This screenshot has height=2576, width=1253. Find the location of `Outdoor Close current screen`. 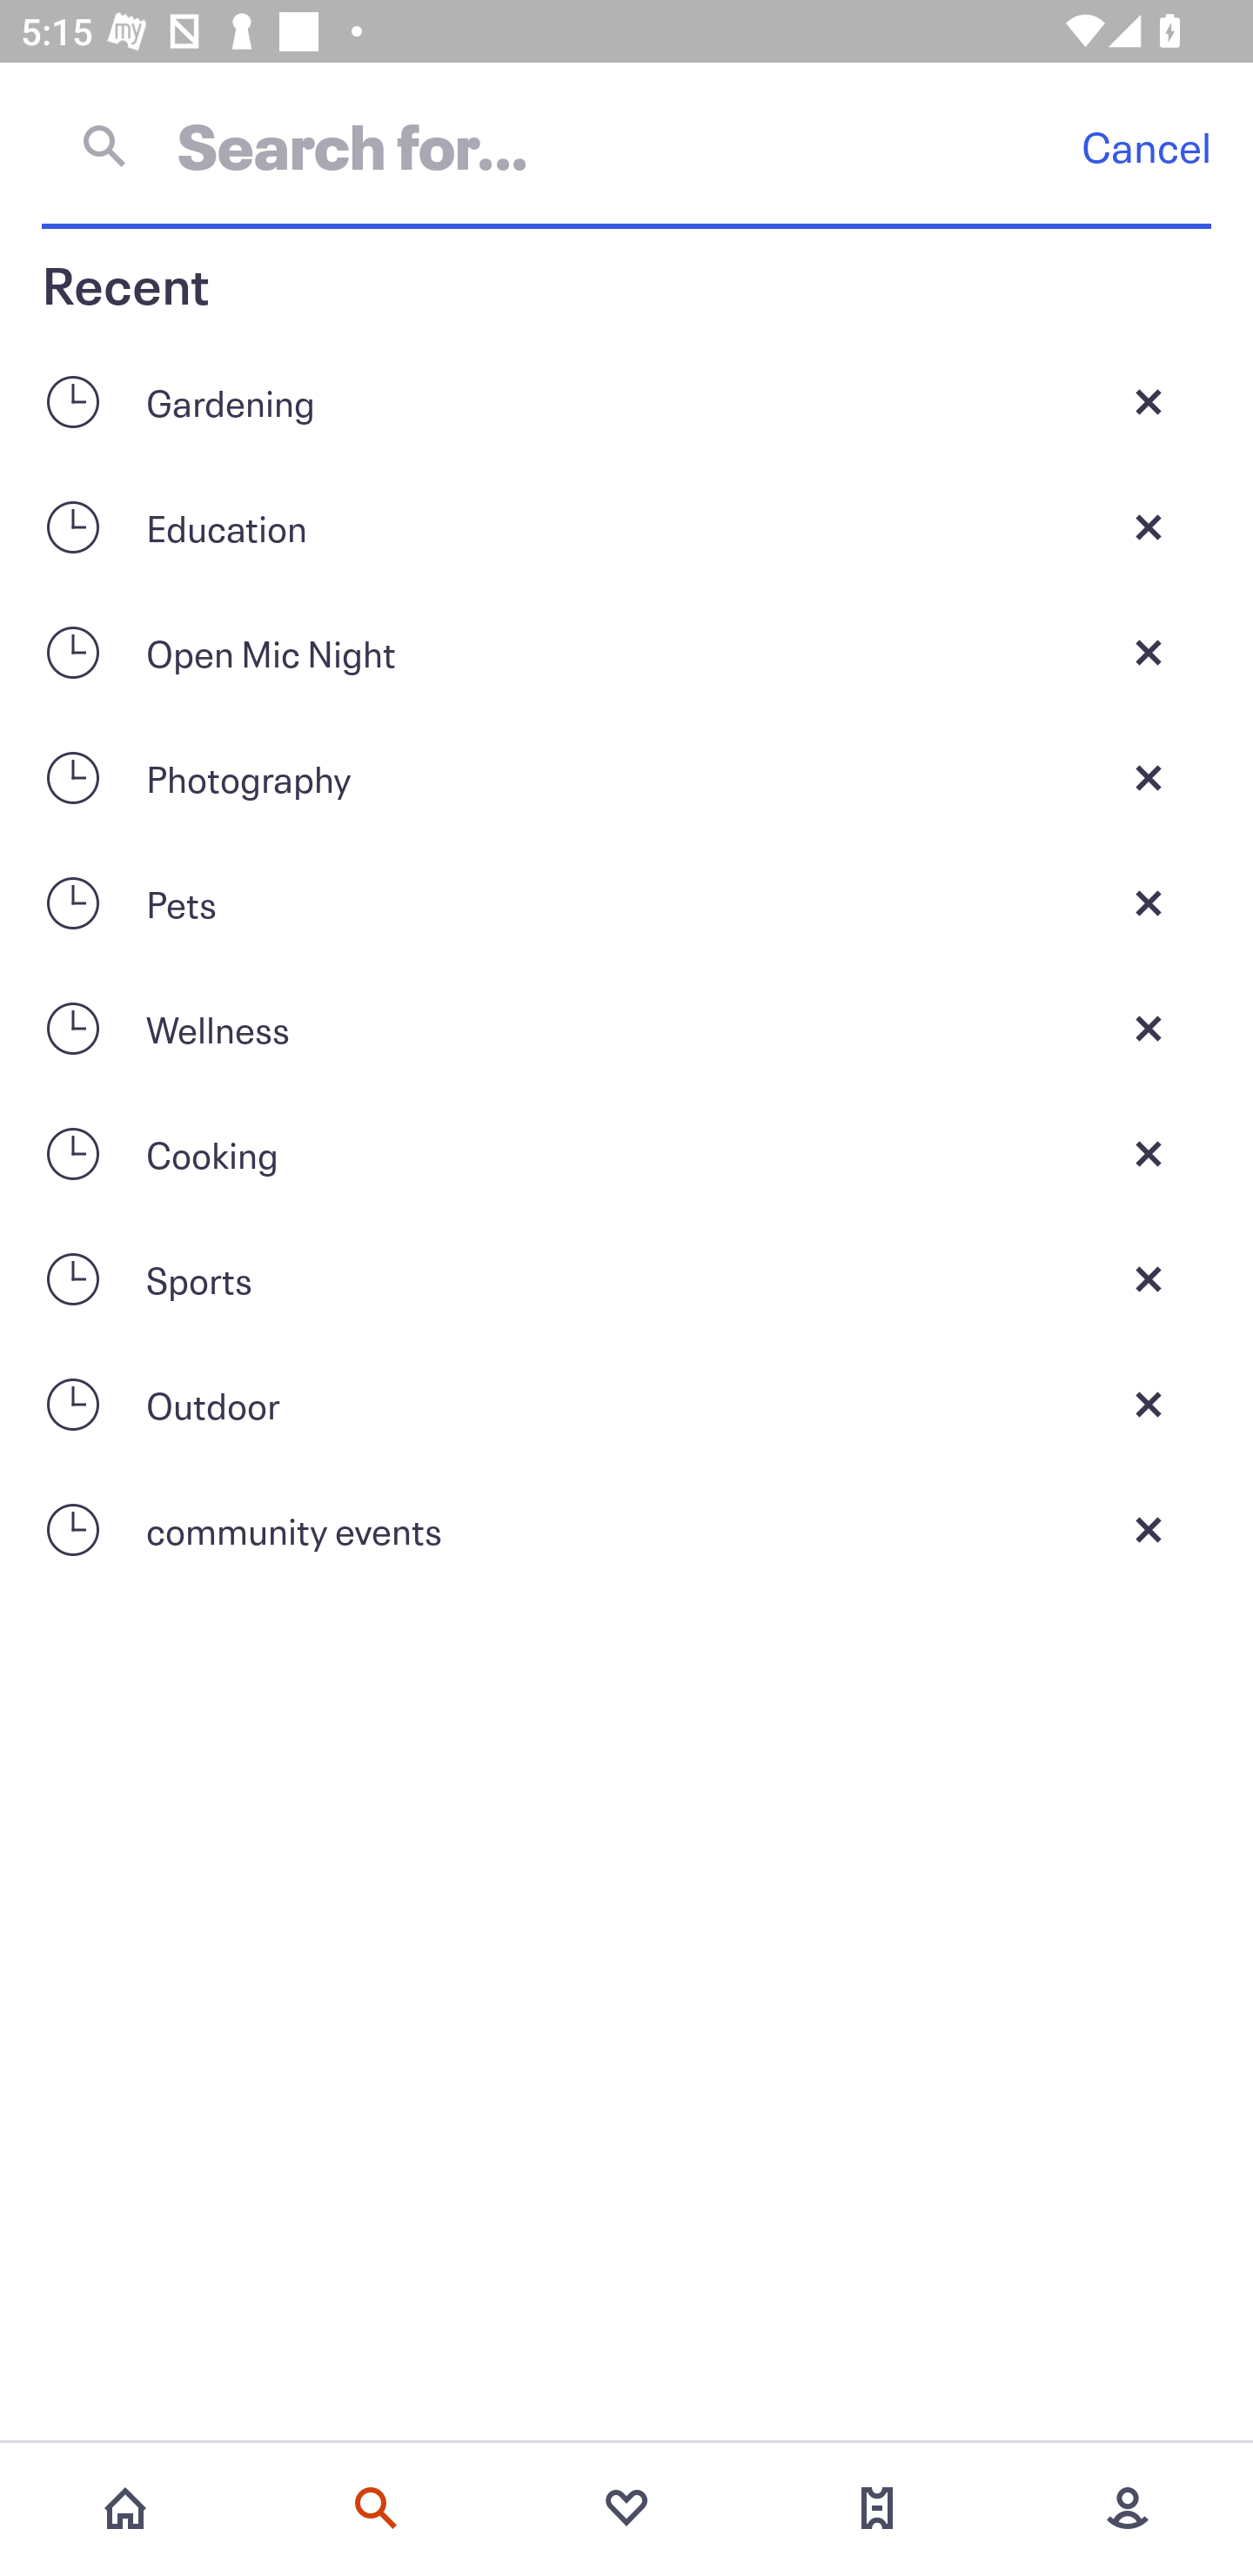

Outdoor Close current screen is located at coordinates (626, 1405).